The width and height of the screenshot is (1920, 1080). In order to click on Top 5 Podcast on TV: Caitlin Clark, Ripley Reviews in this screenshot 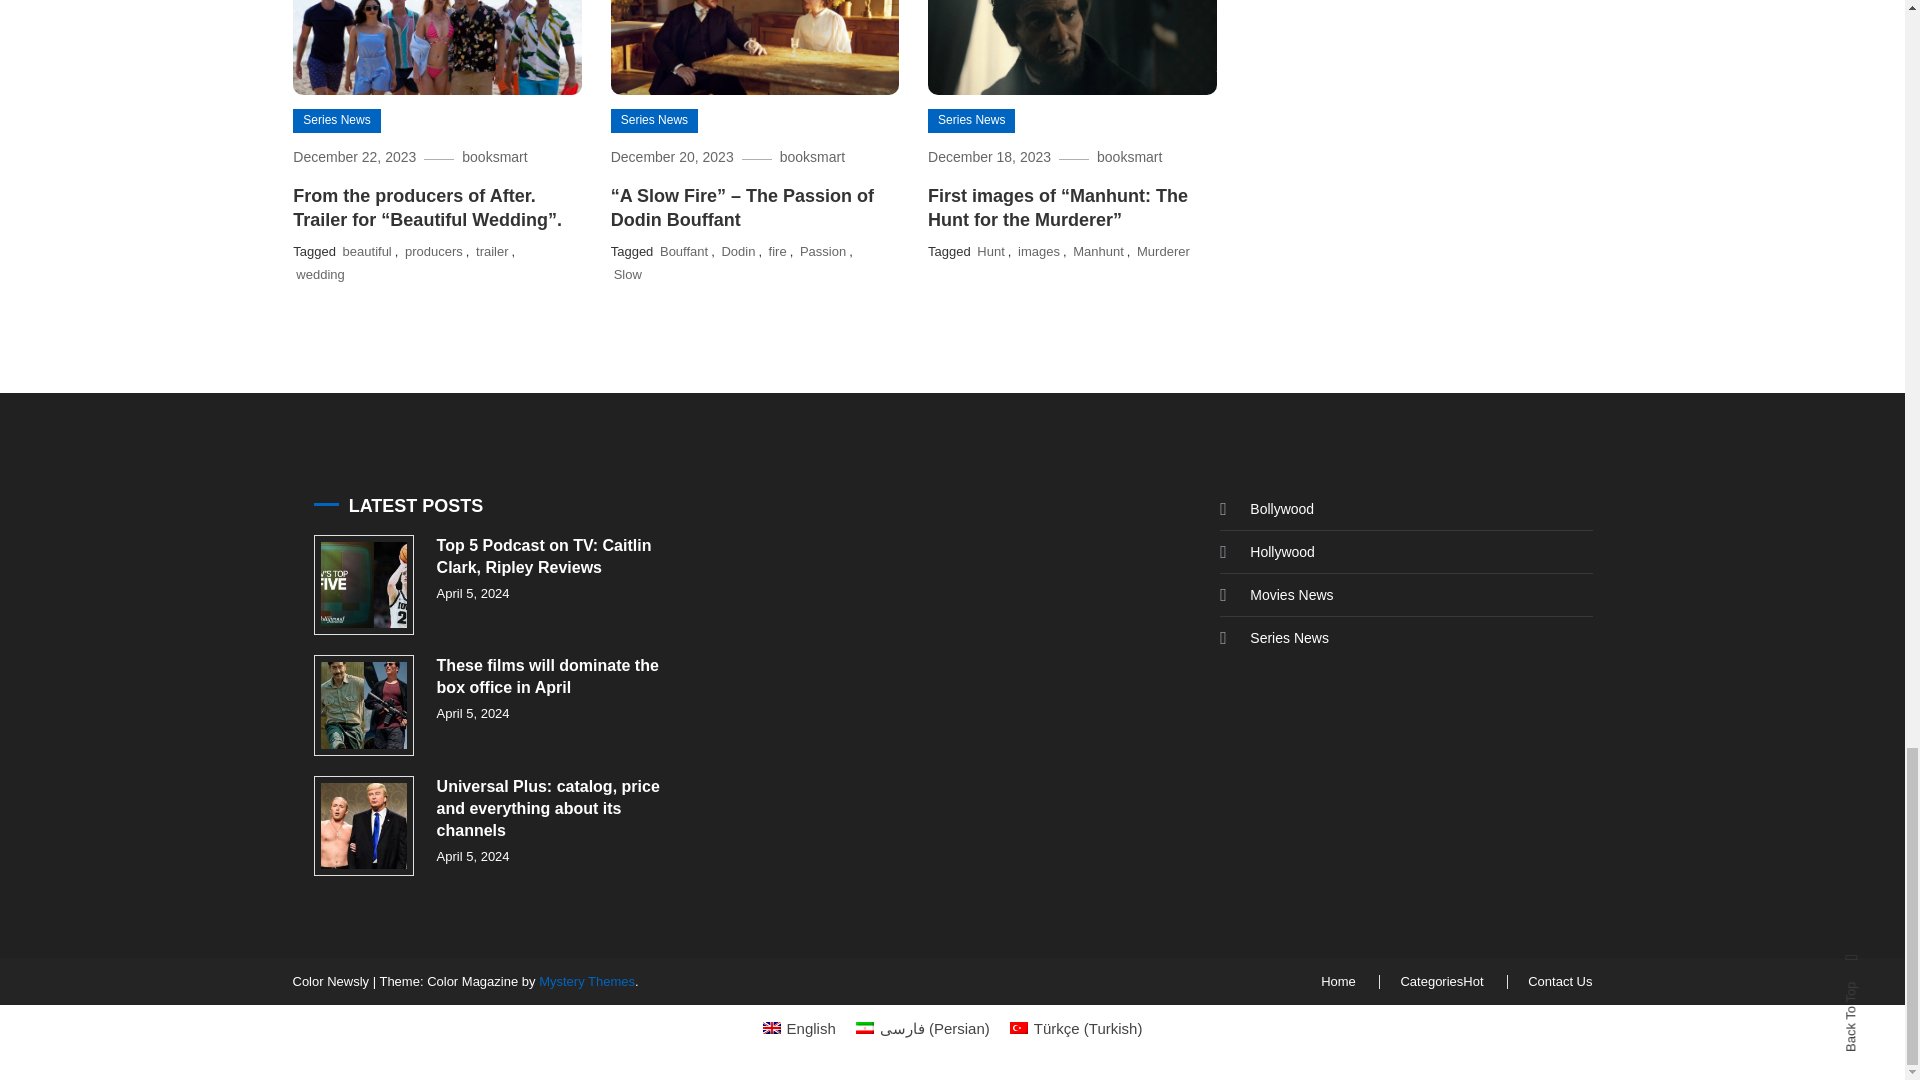, I will do `click(364, 585)`.